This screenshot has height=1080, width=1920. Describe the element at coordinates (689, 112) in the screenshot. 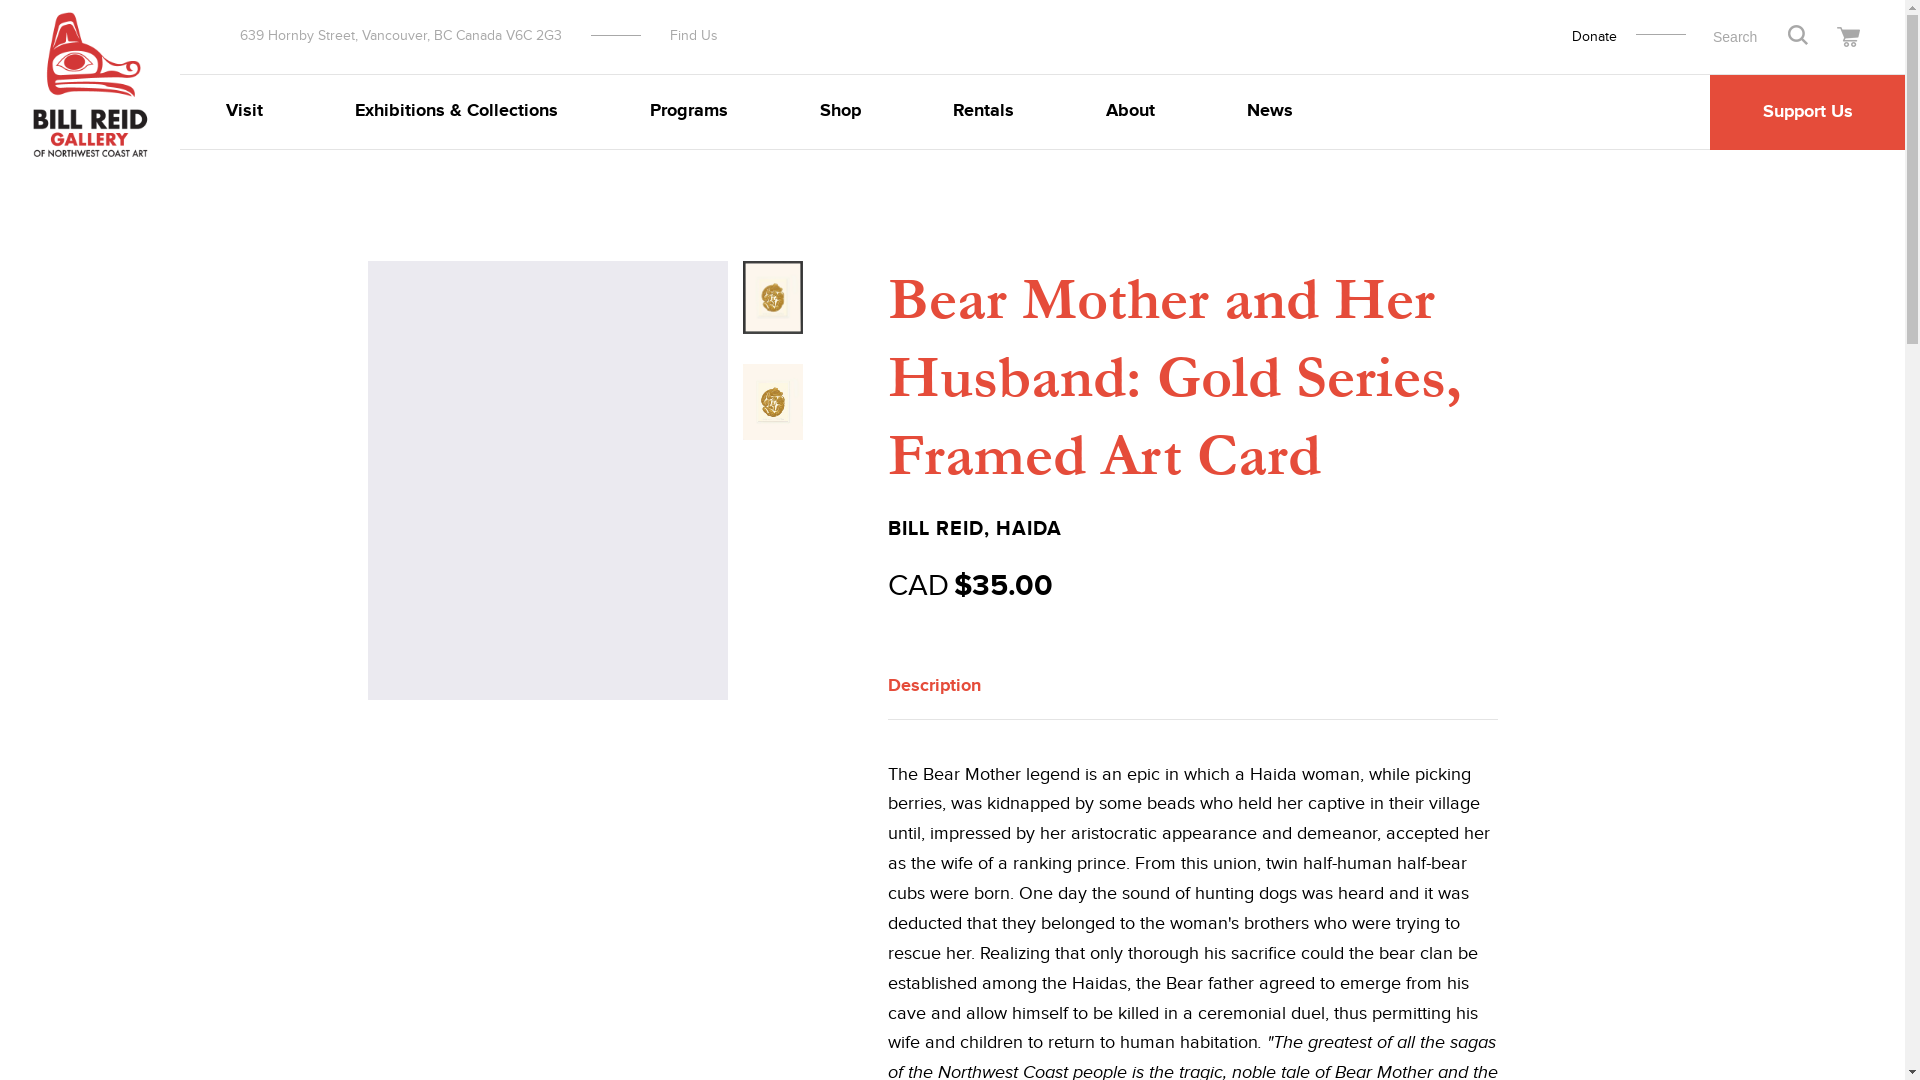

I see `Programs` at that location.